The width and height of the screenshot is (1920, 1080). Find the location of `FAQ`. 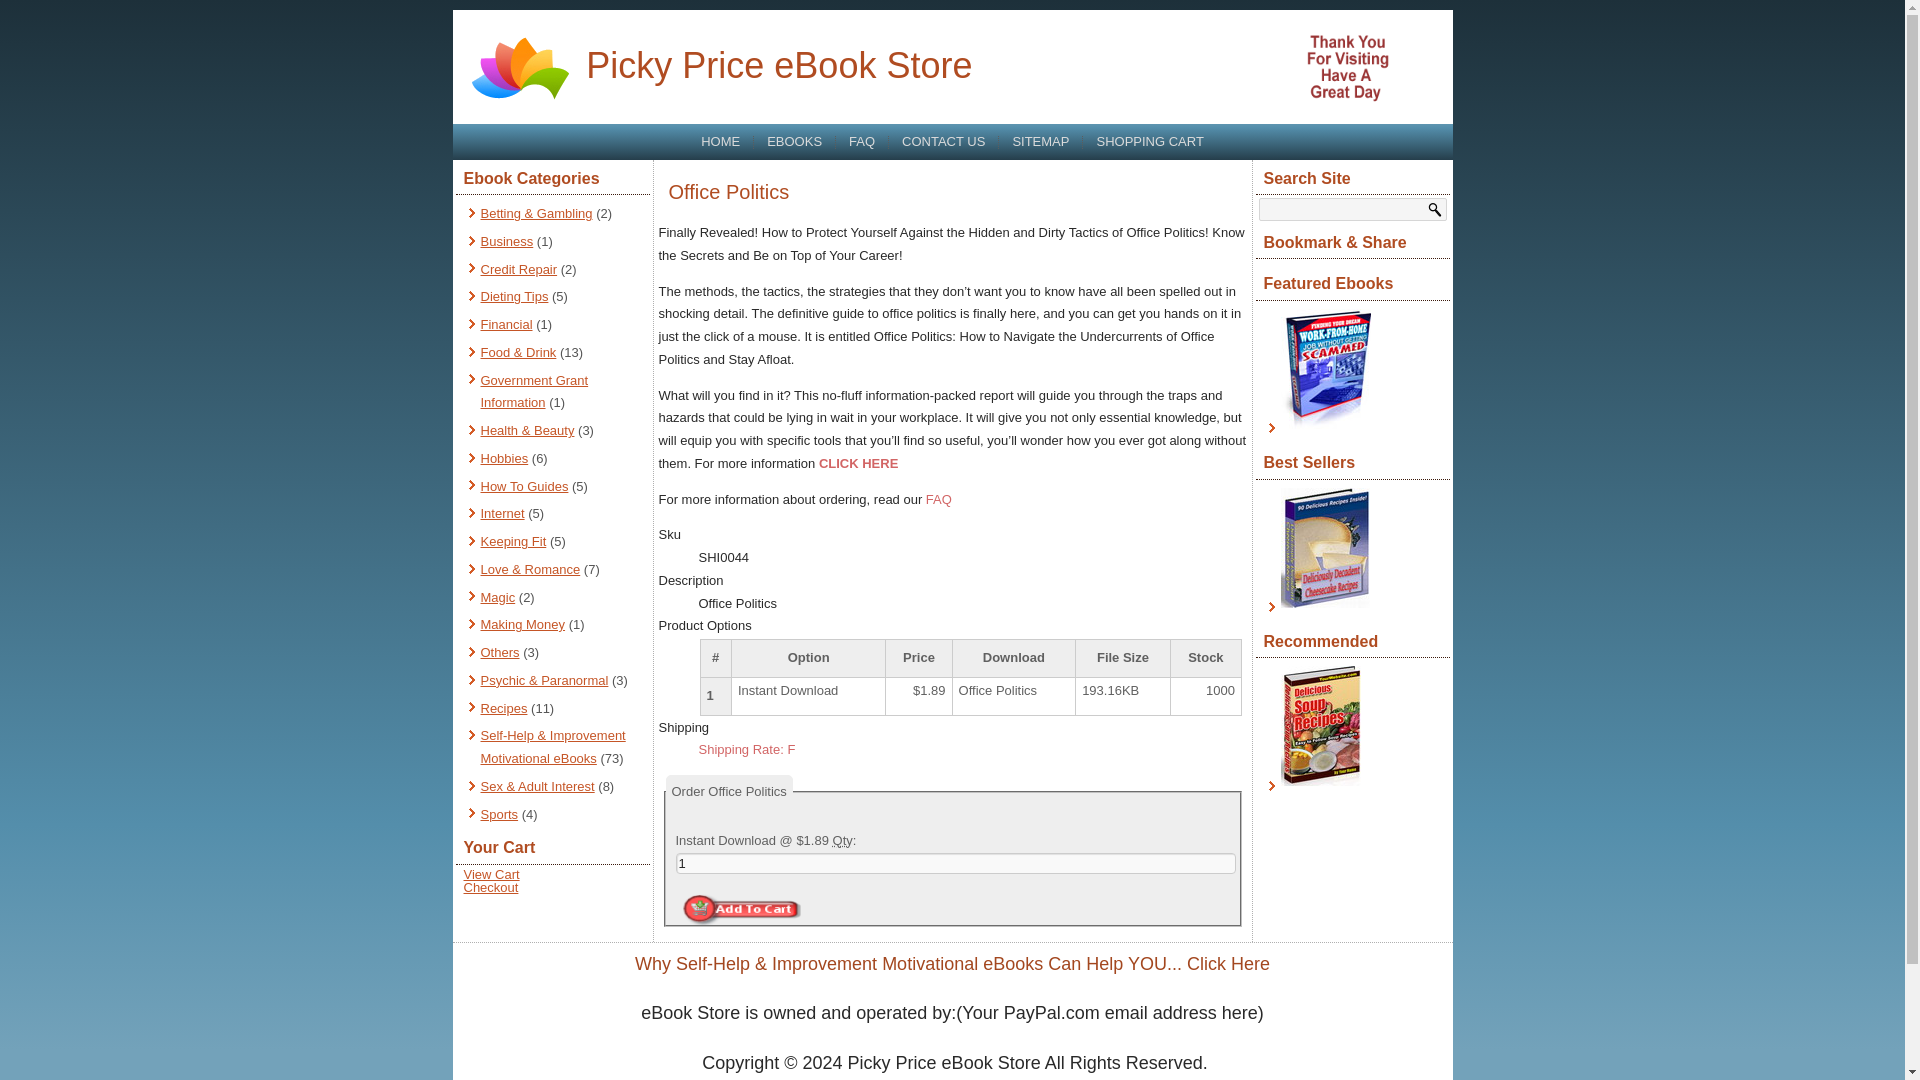

FAQ is located at coordinates (938, 499).